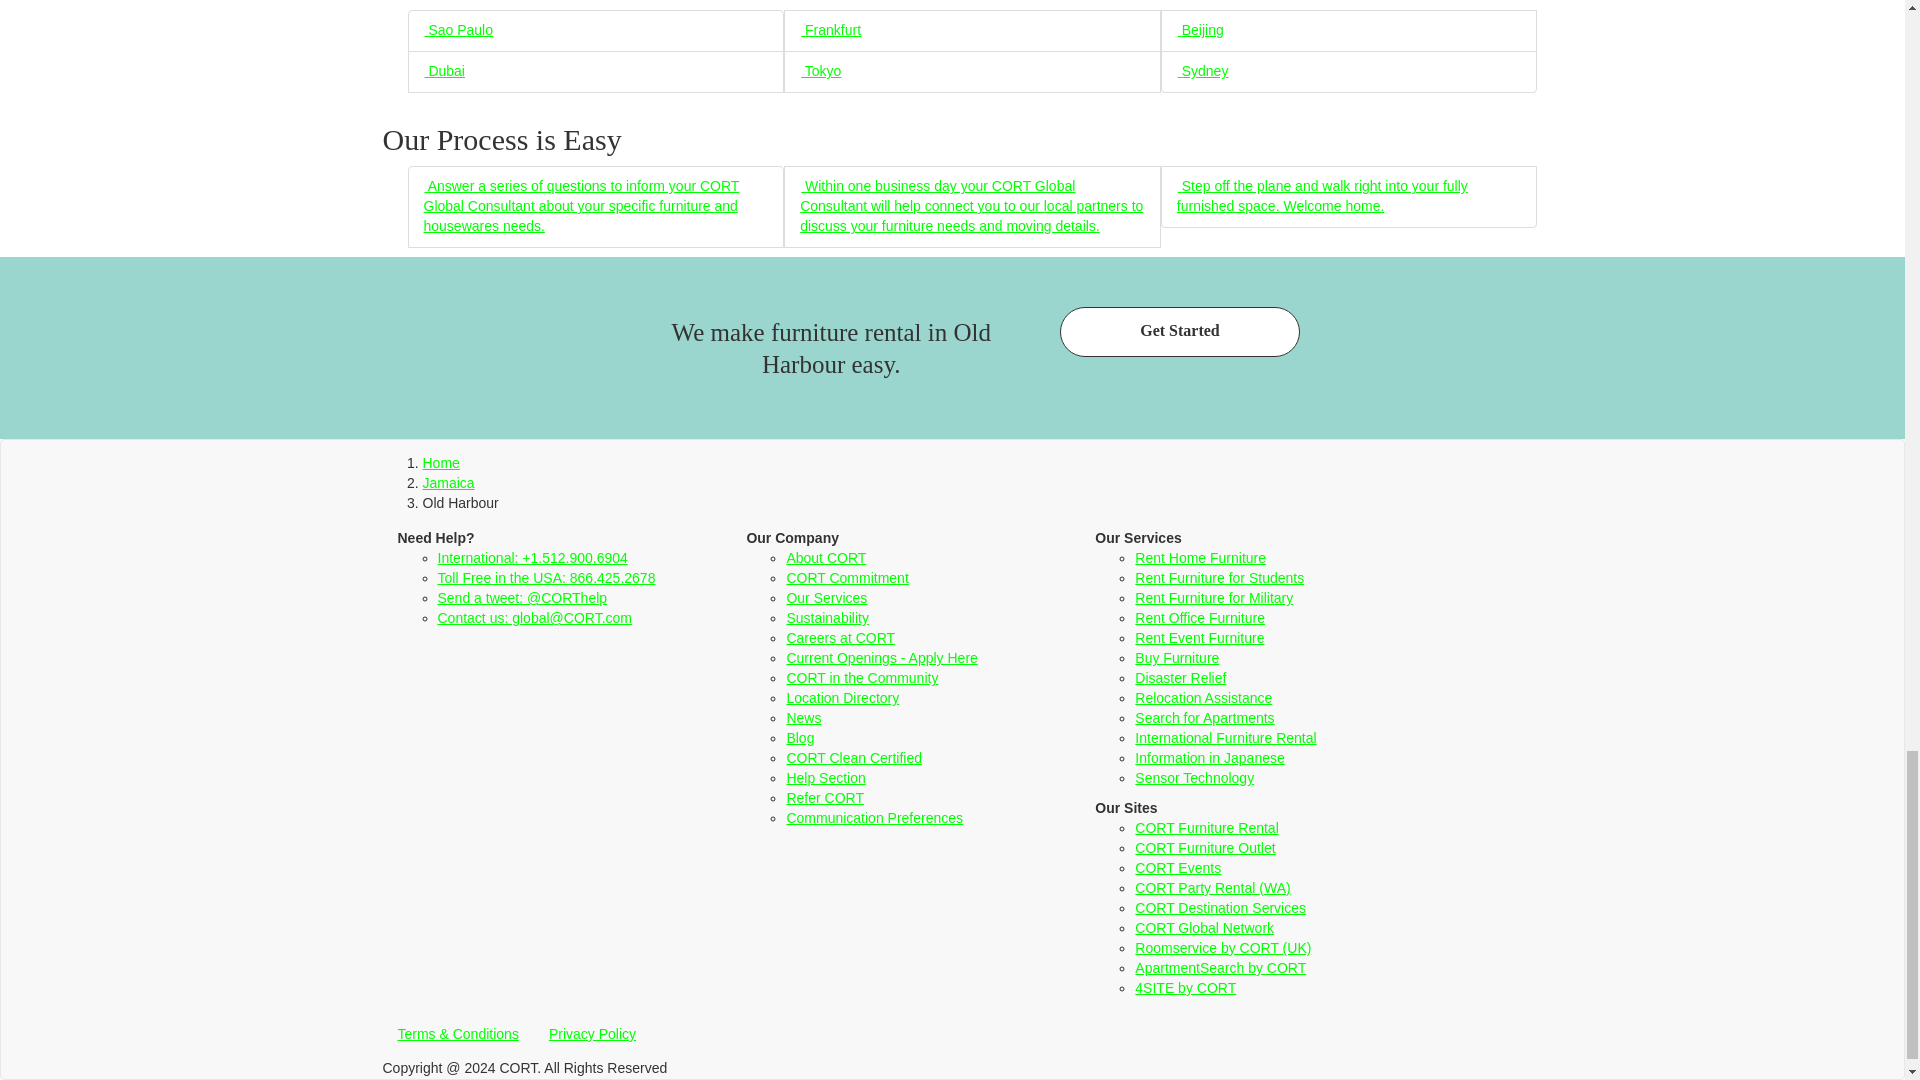 Image resolution: width=1920 pixels, height=1080 pixels. I want to click on Sydney, so click(1202, 70).